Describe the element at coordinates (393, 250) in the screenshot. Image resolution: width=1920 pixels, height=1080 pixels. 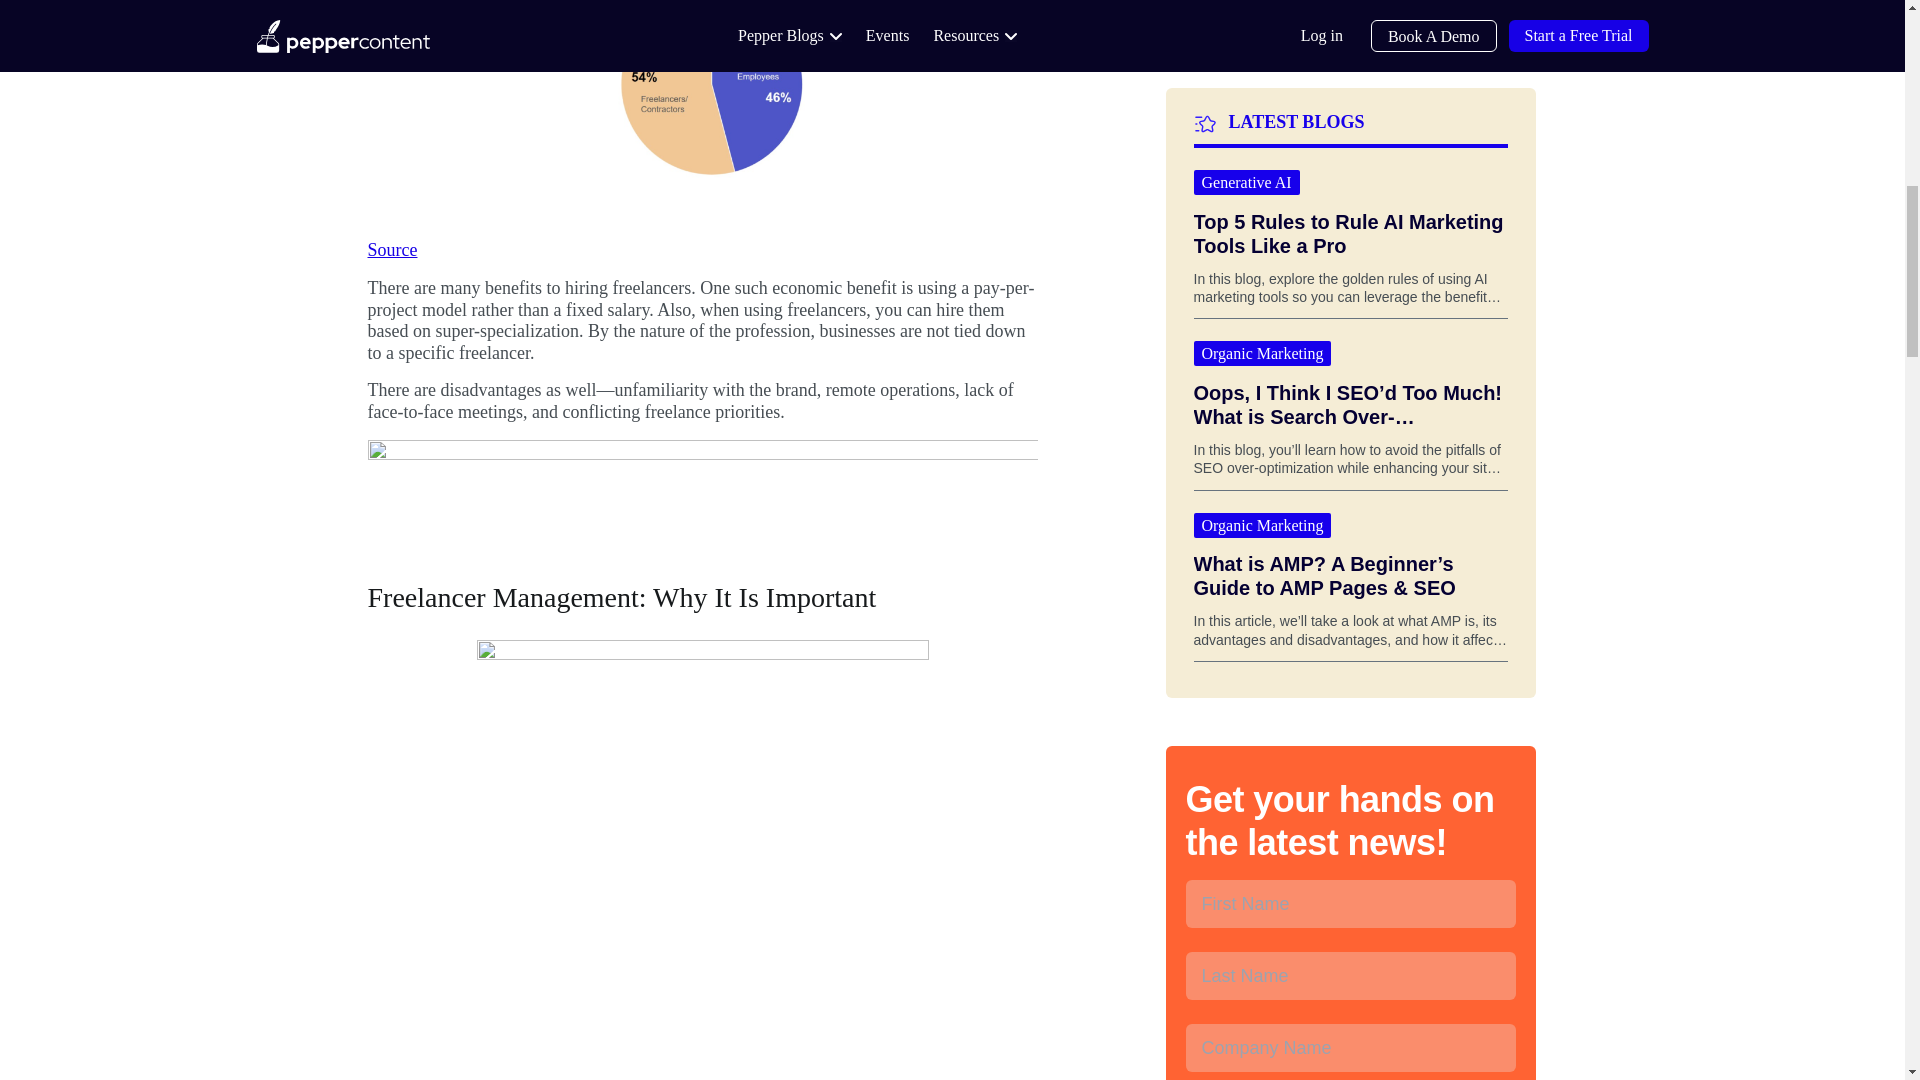
I see `Source` at that location.